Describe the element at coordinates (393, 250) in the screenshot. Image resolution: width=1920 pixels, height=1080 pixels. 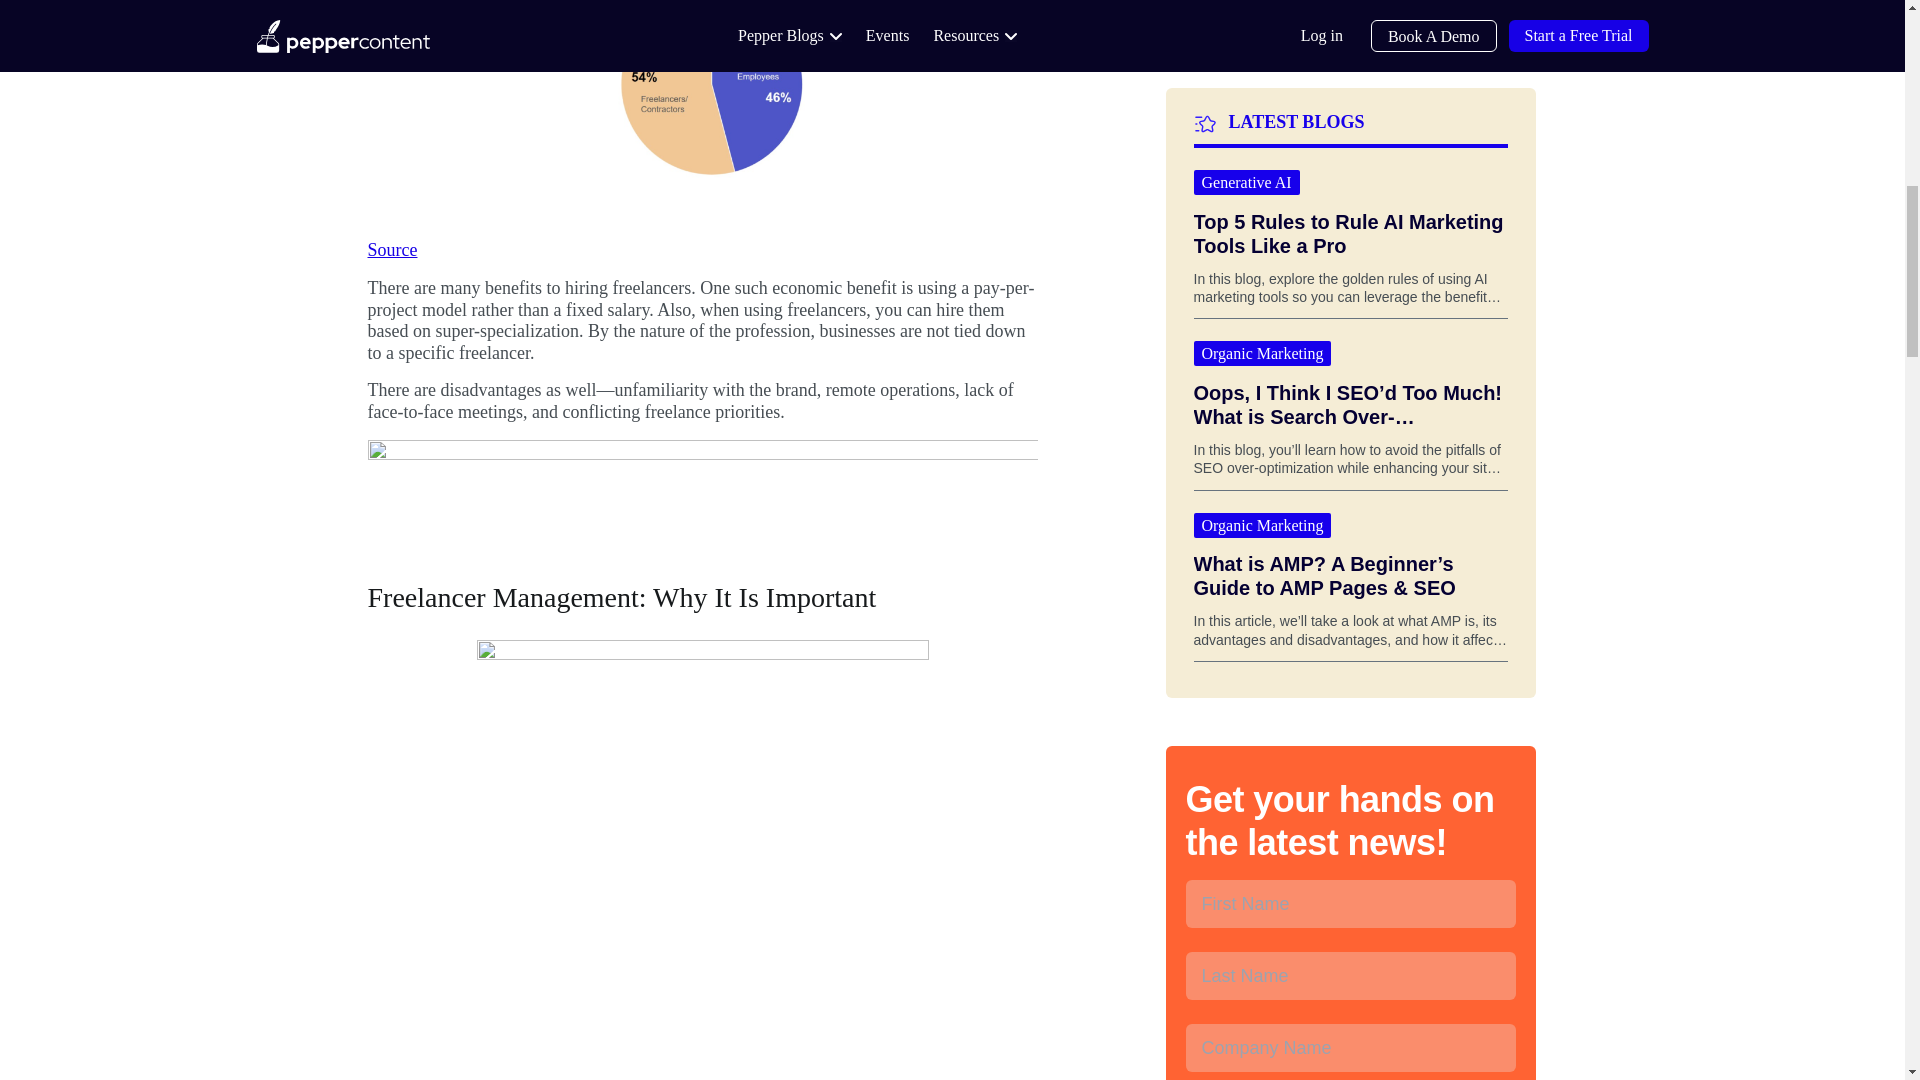
I see `Source` at that location.